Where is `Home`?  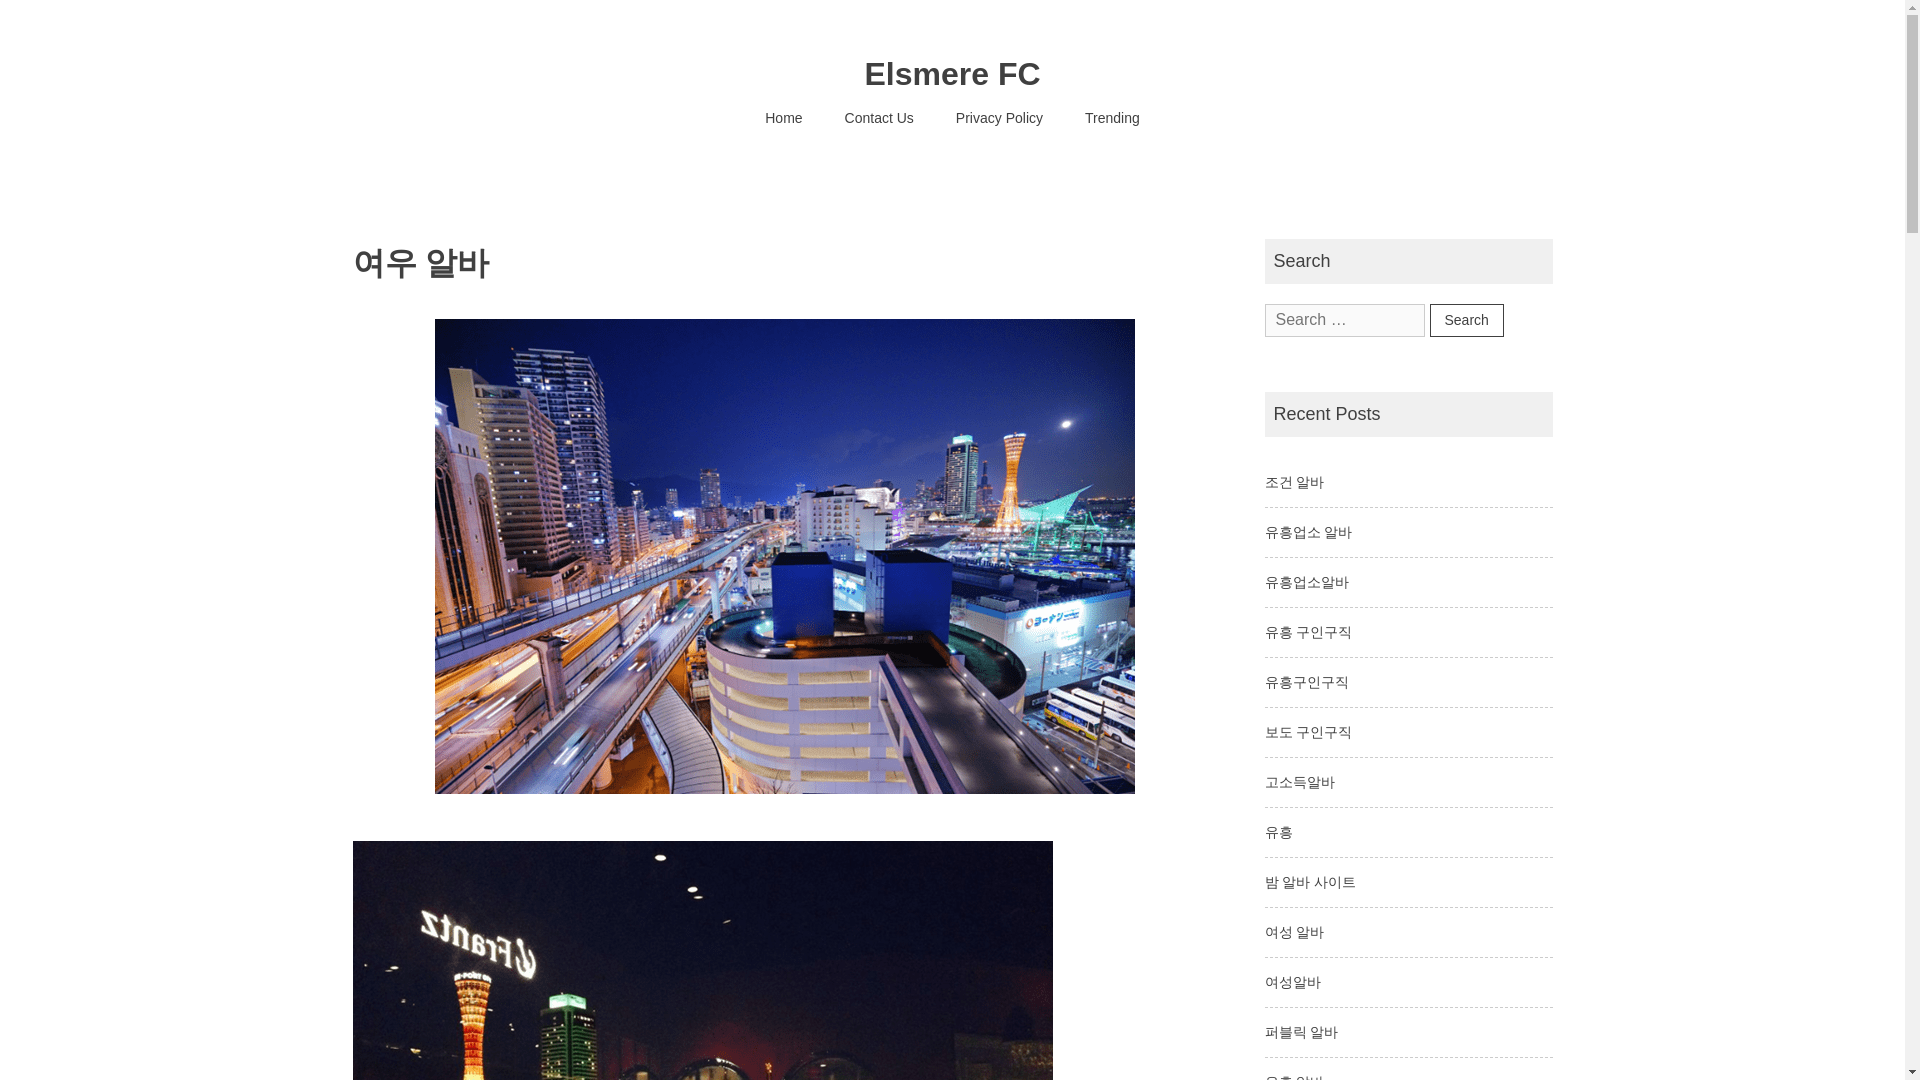
Home is located at coordinates (784, 118).